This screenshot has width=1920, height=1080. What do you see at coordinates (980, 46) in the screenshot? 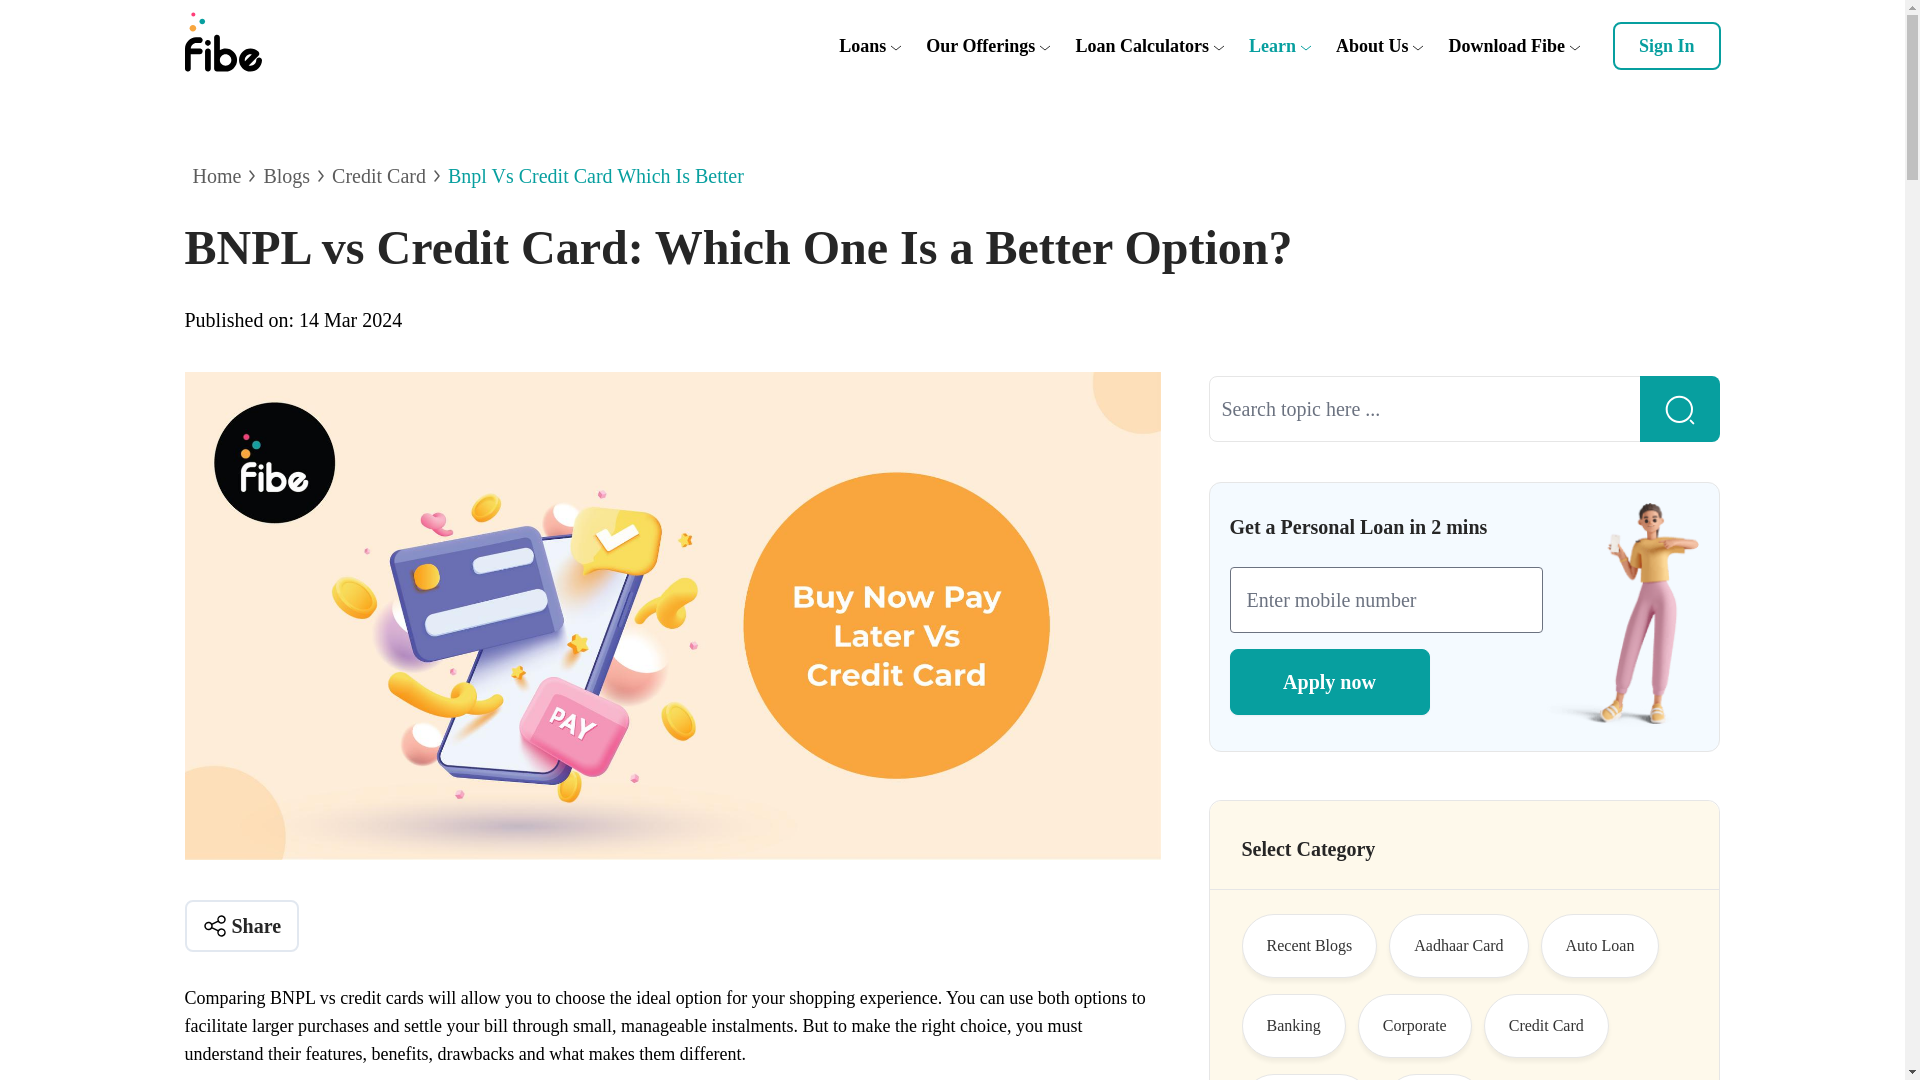
I see `Our Offerings` at bounding box center [980, 46].